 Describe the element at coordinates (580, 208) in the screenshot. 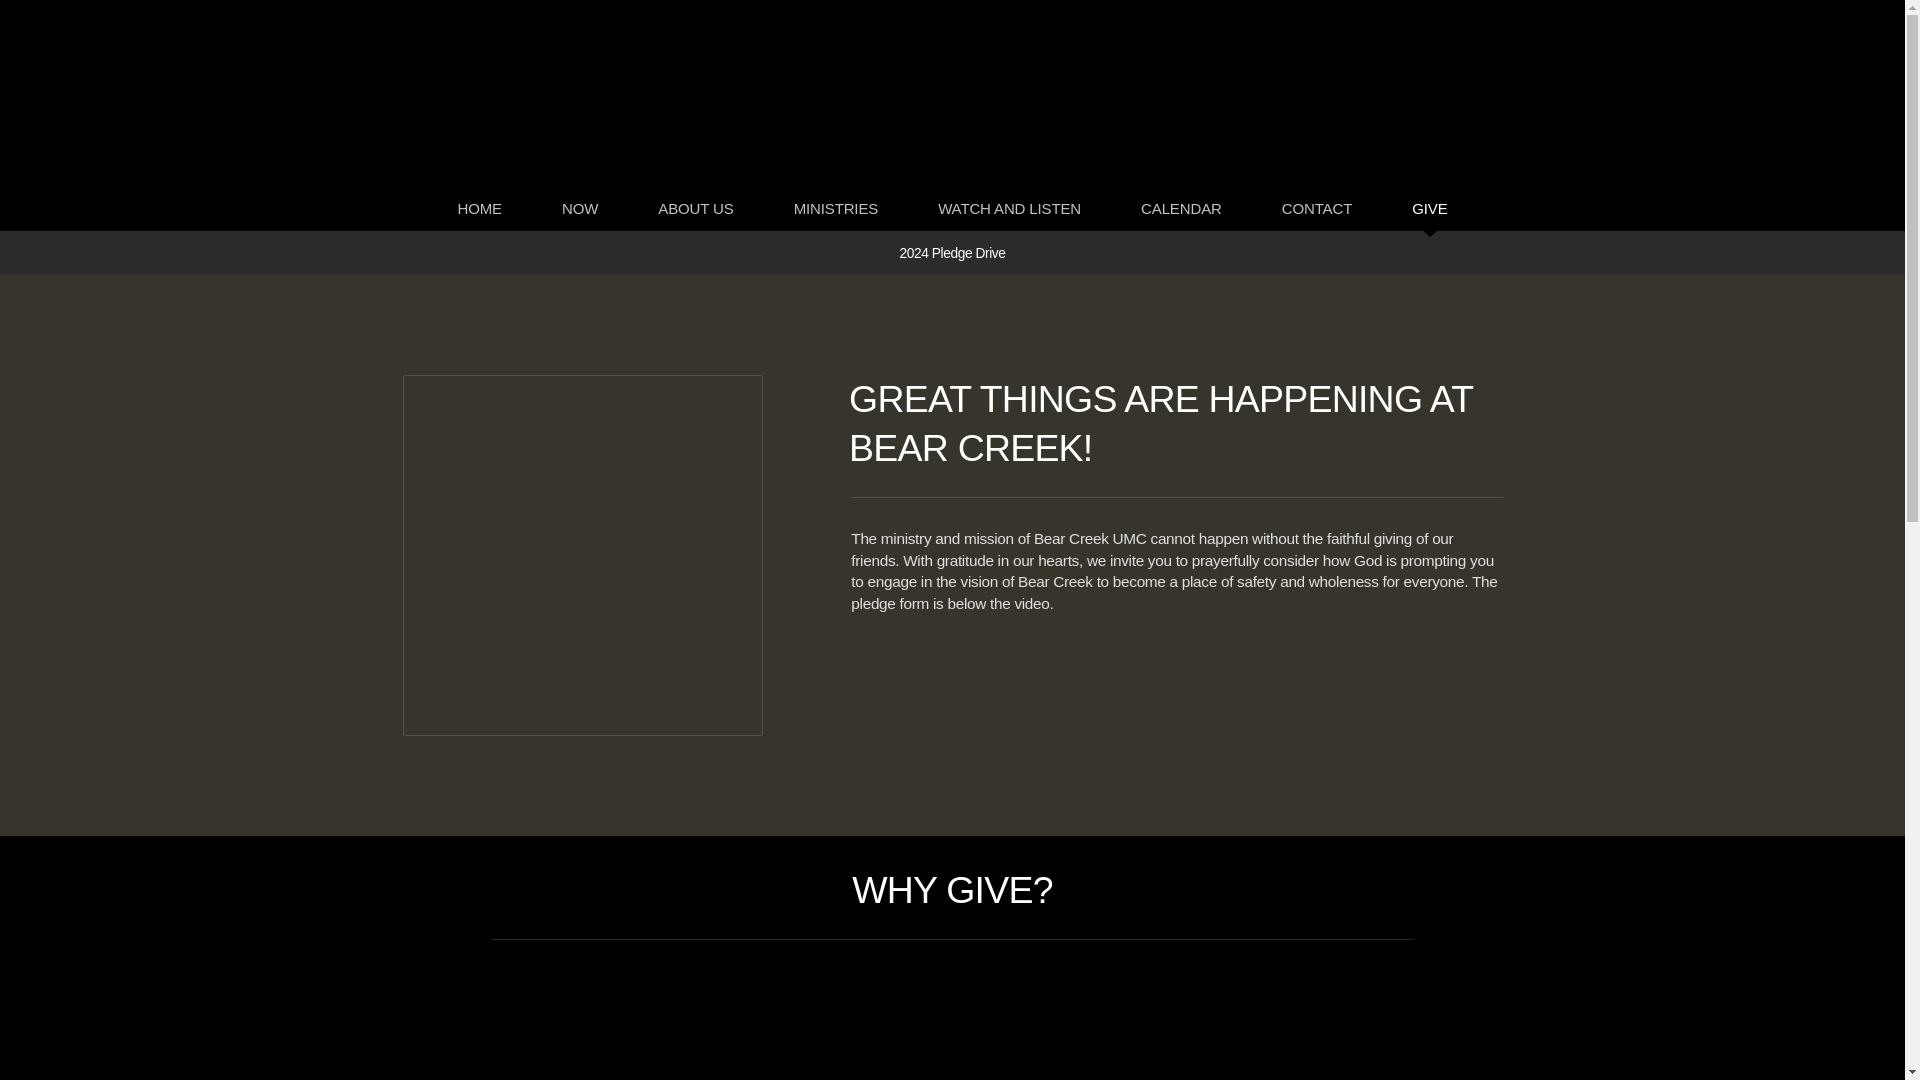

I see `NOW` at that location.